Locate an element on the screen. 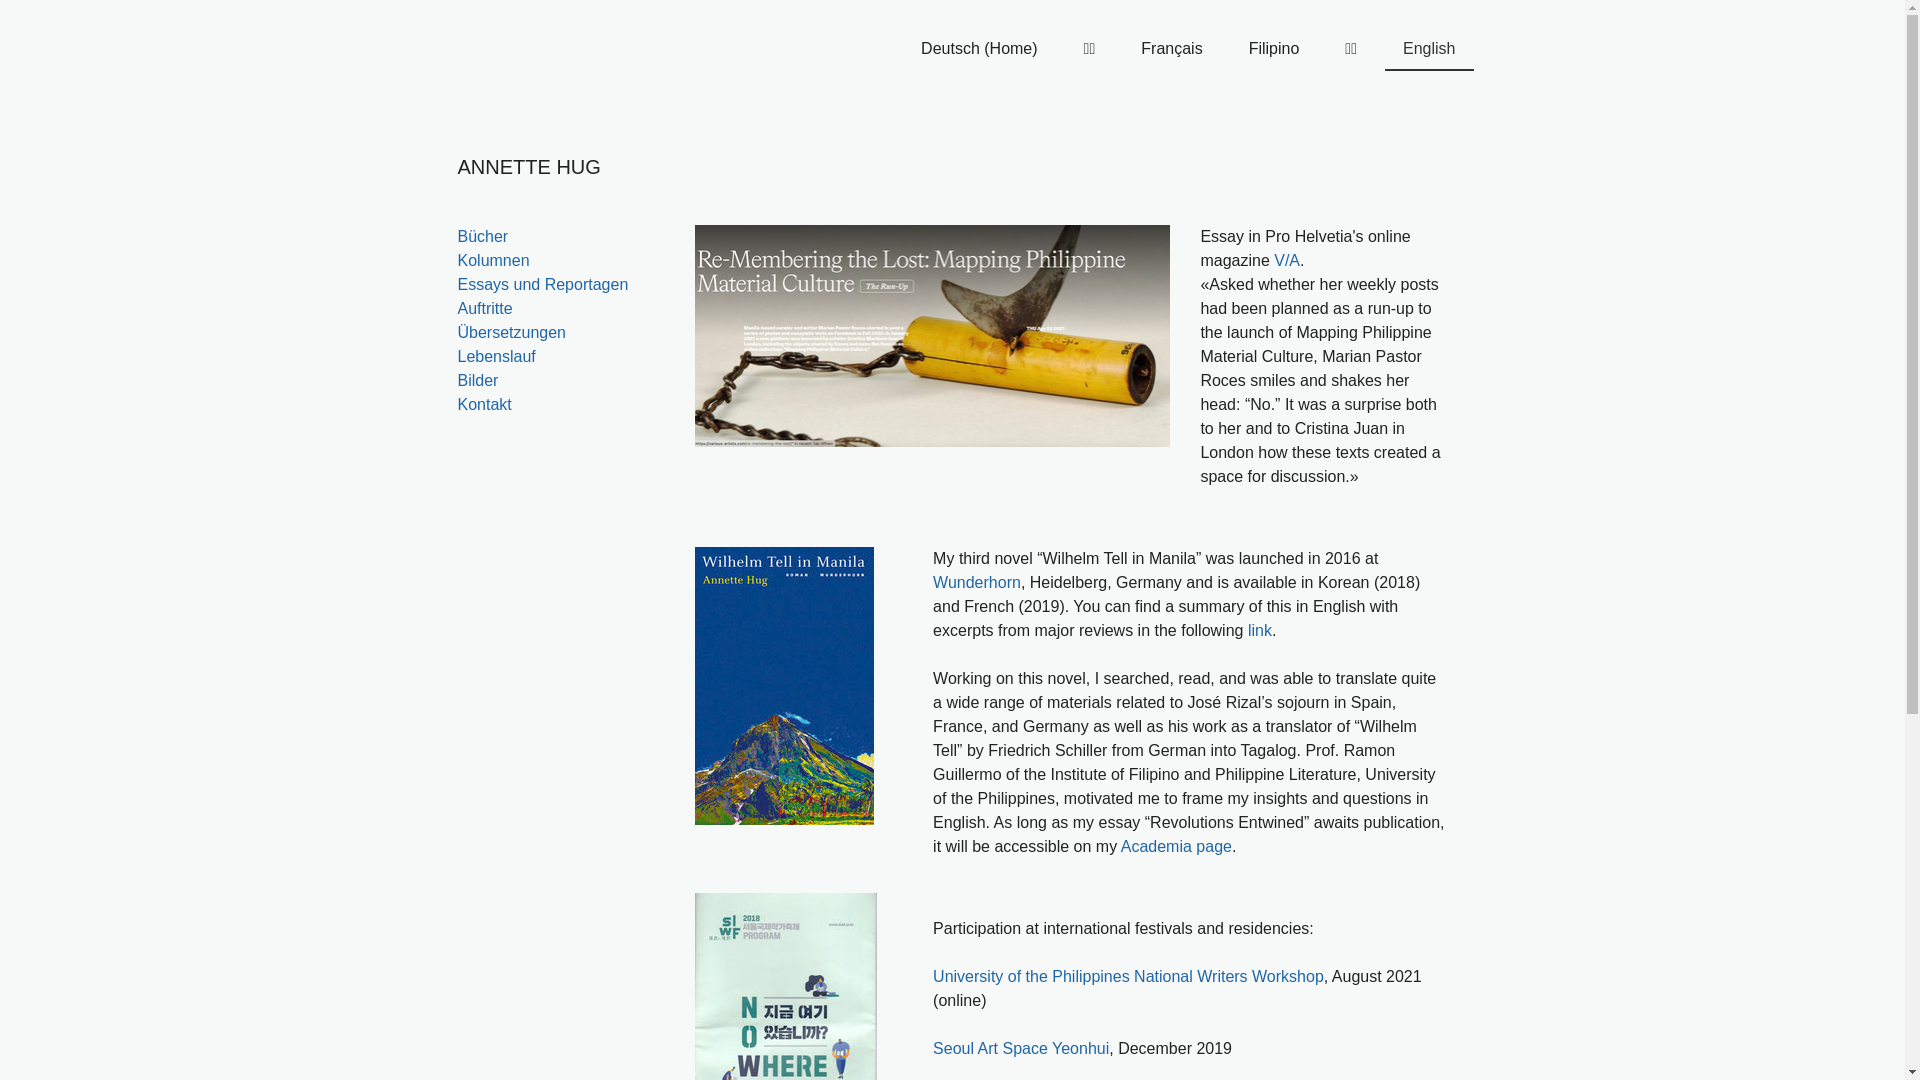  Bilder is located at coordinates (478, 380).